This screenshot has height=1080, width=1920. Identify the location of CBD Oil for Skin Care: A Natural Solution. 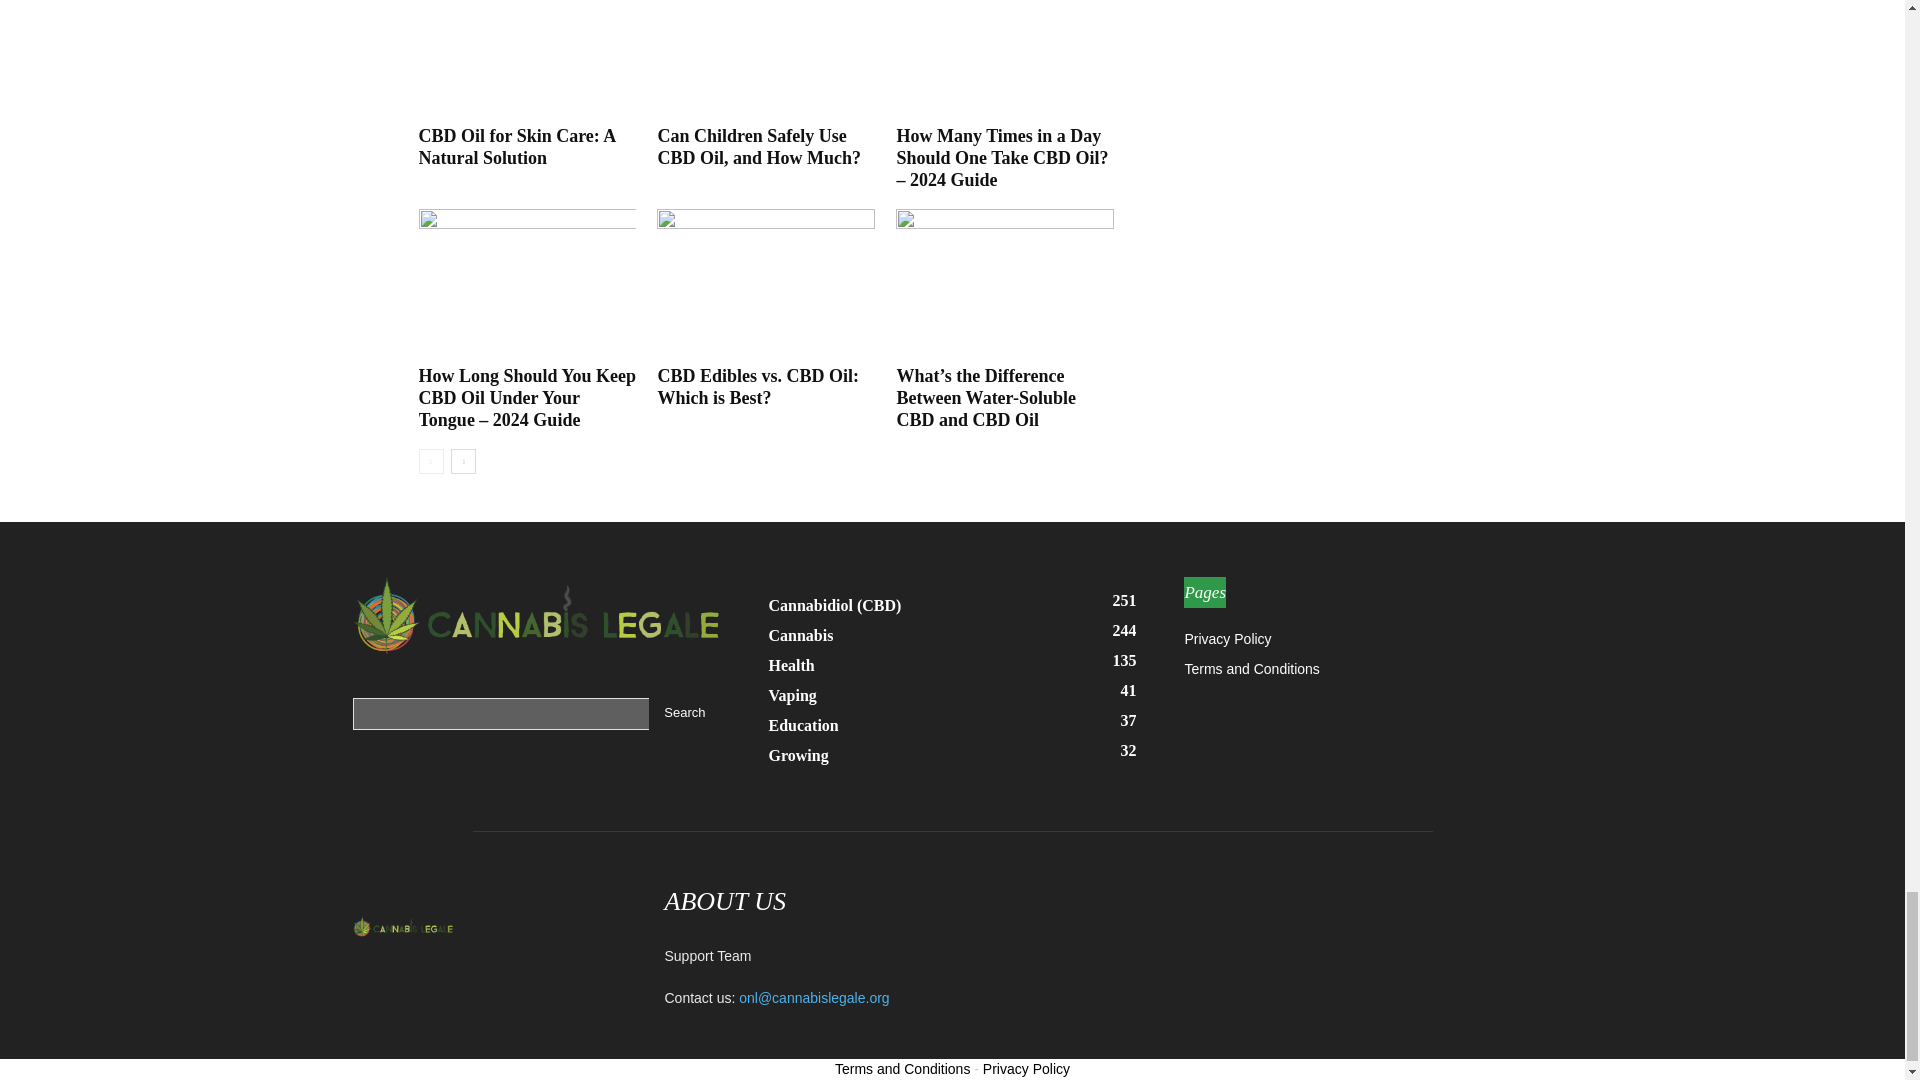
(526, 59).